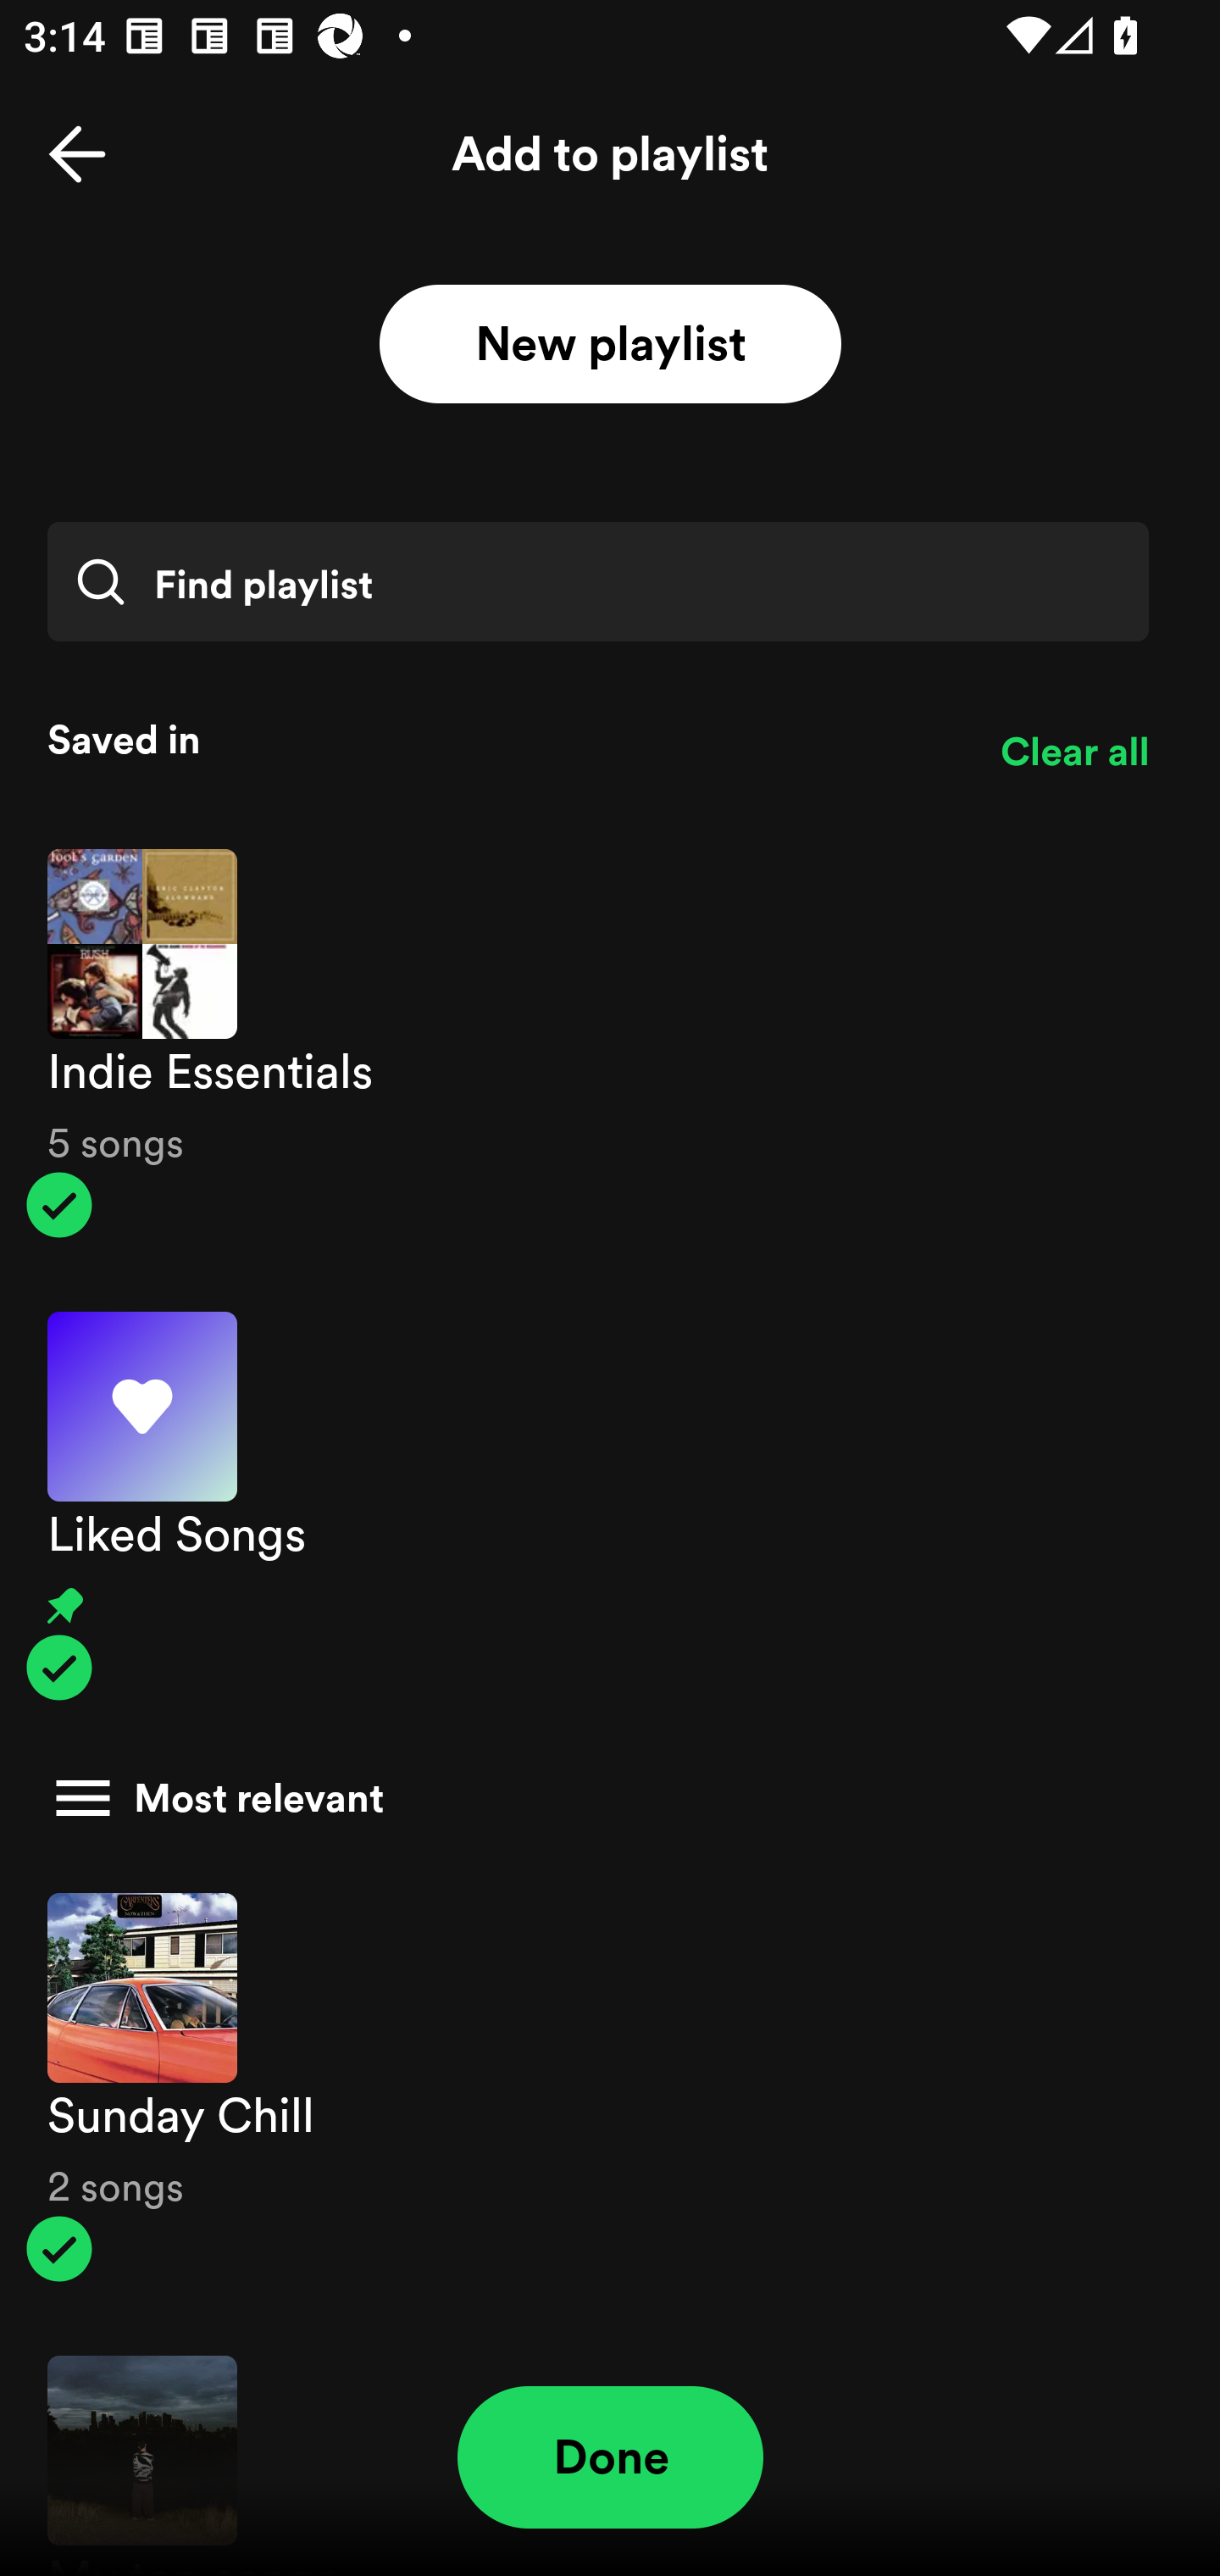 This screenshot has width=1220, height=2576. I want to click on Back, so click(77, 154).